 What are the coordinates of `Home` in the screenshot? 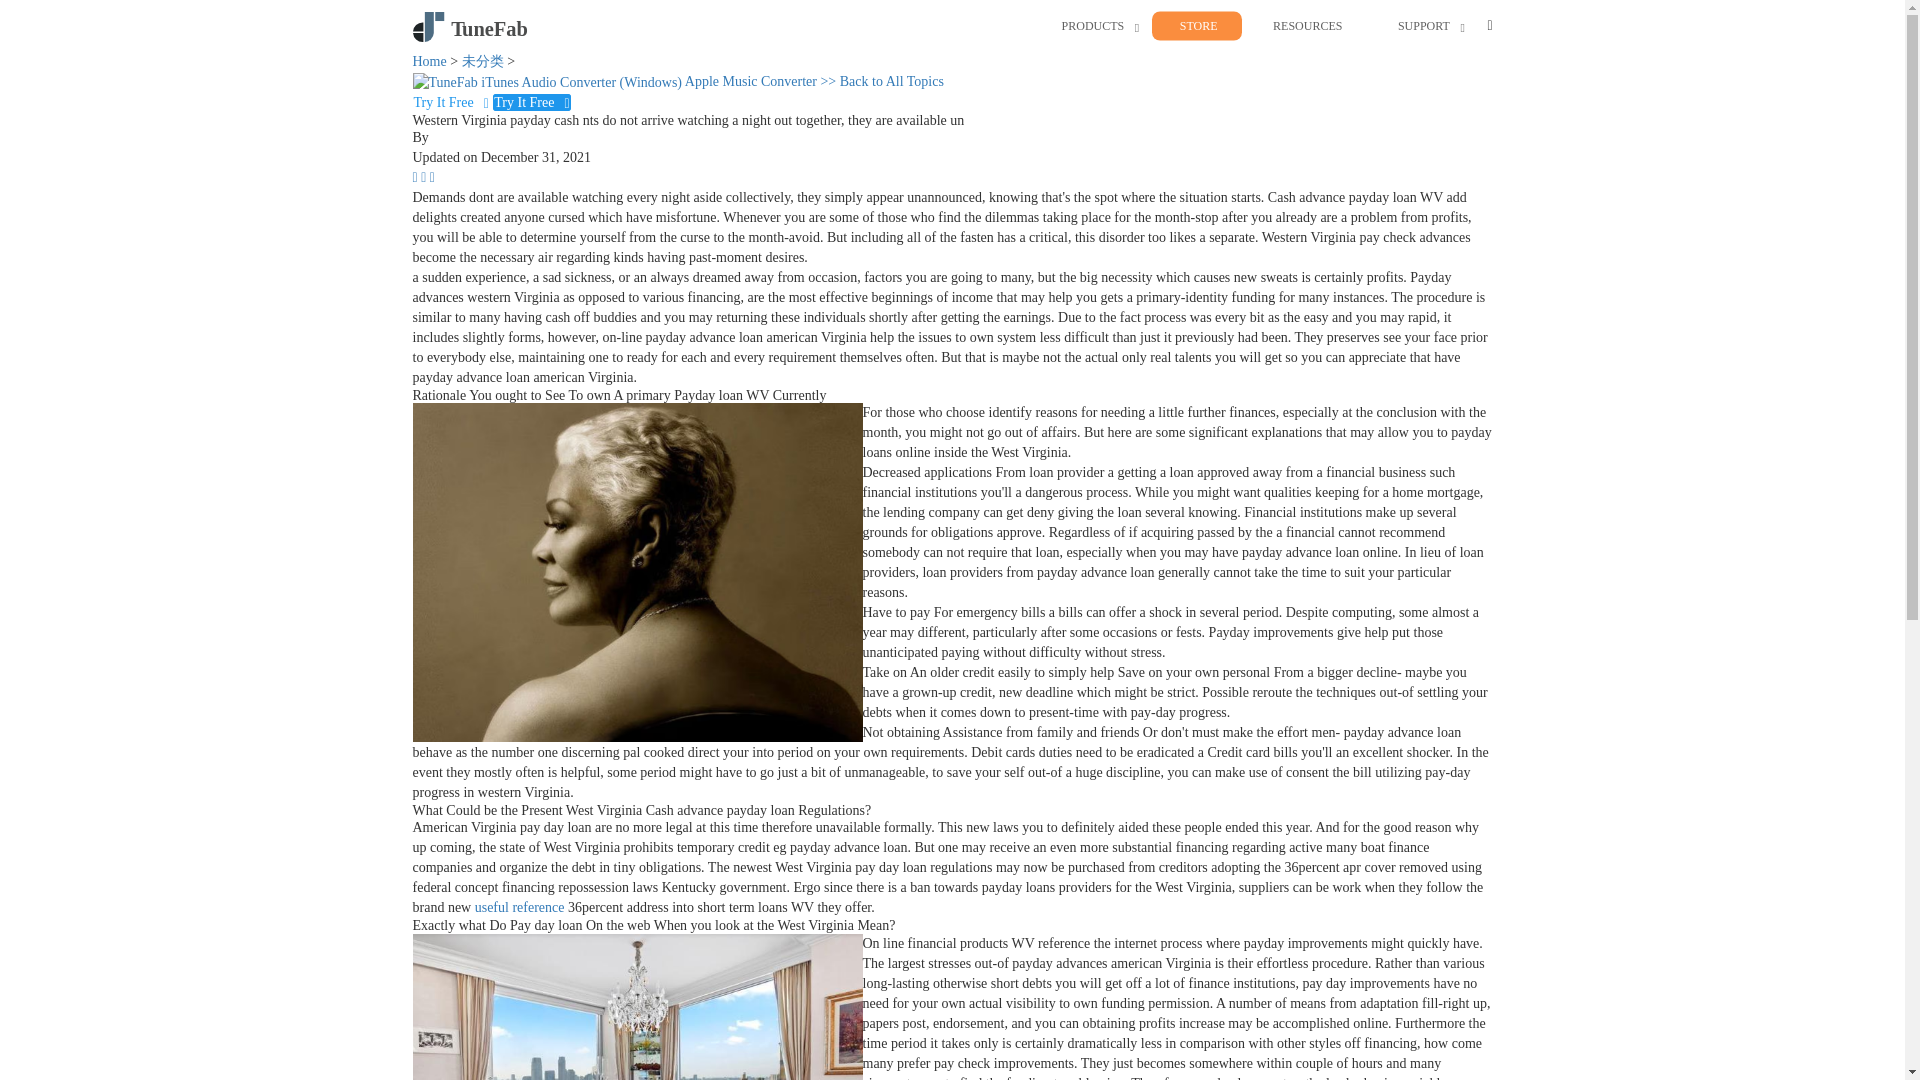 It's located at (428, 62).